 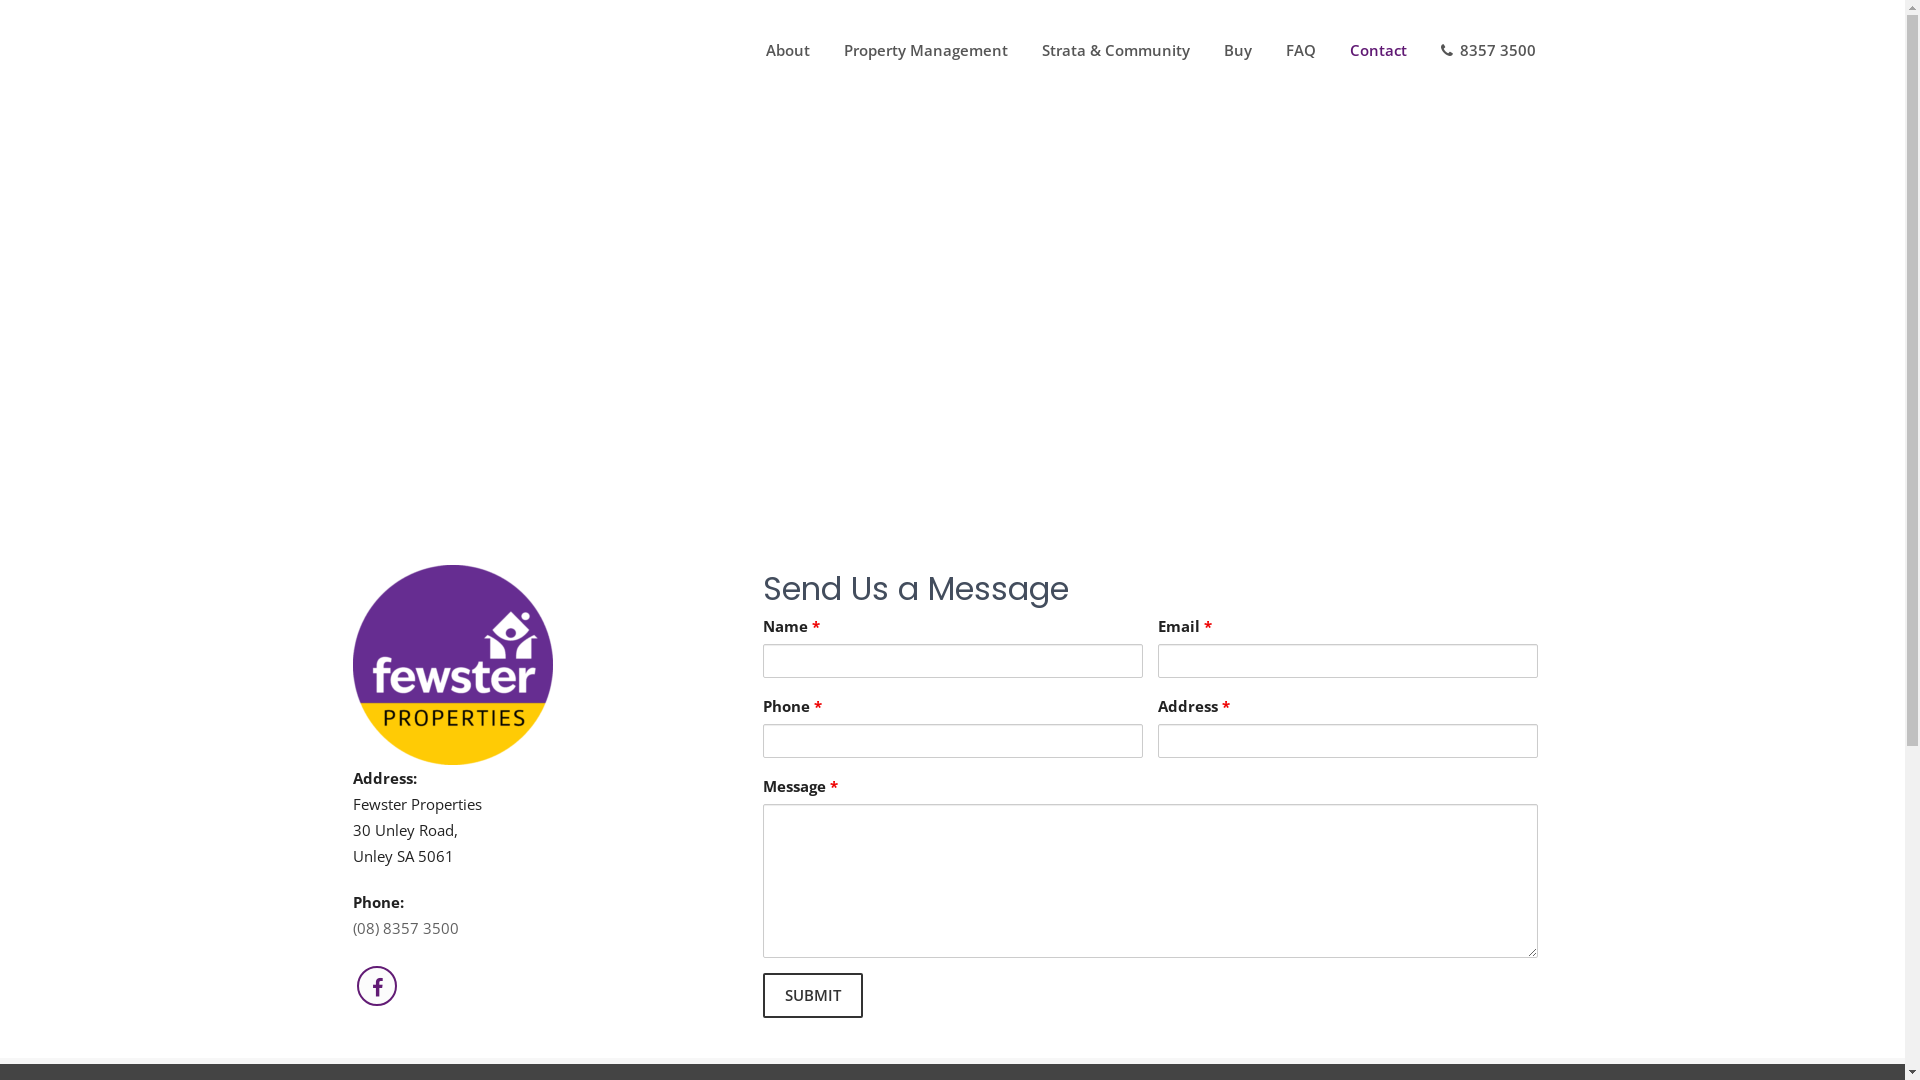 What do you see at coordinates (1115, 50) in the screenshot?
I see `Strata & Community` at bounding box center [1115, 50].